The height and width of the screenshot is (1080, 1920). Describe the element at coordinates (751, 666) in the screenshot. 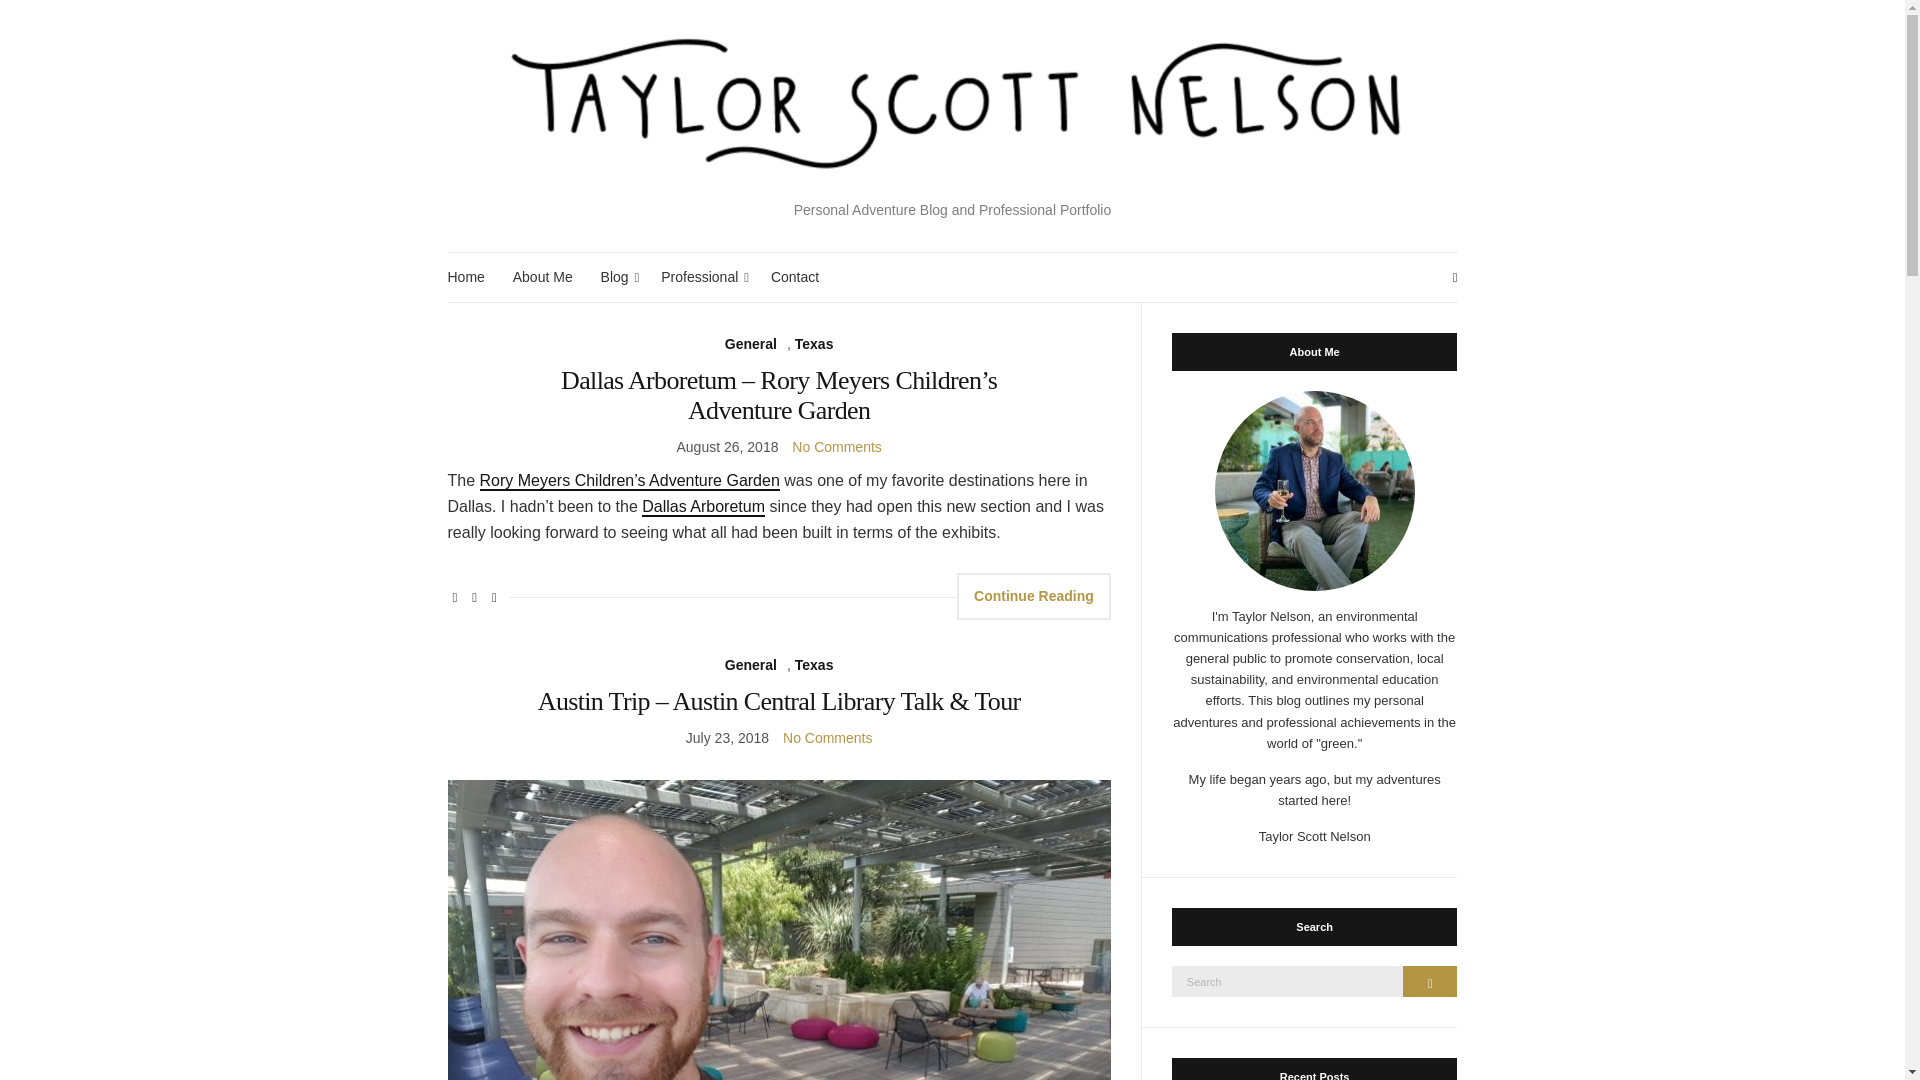

I see `General` at that location.